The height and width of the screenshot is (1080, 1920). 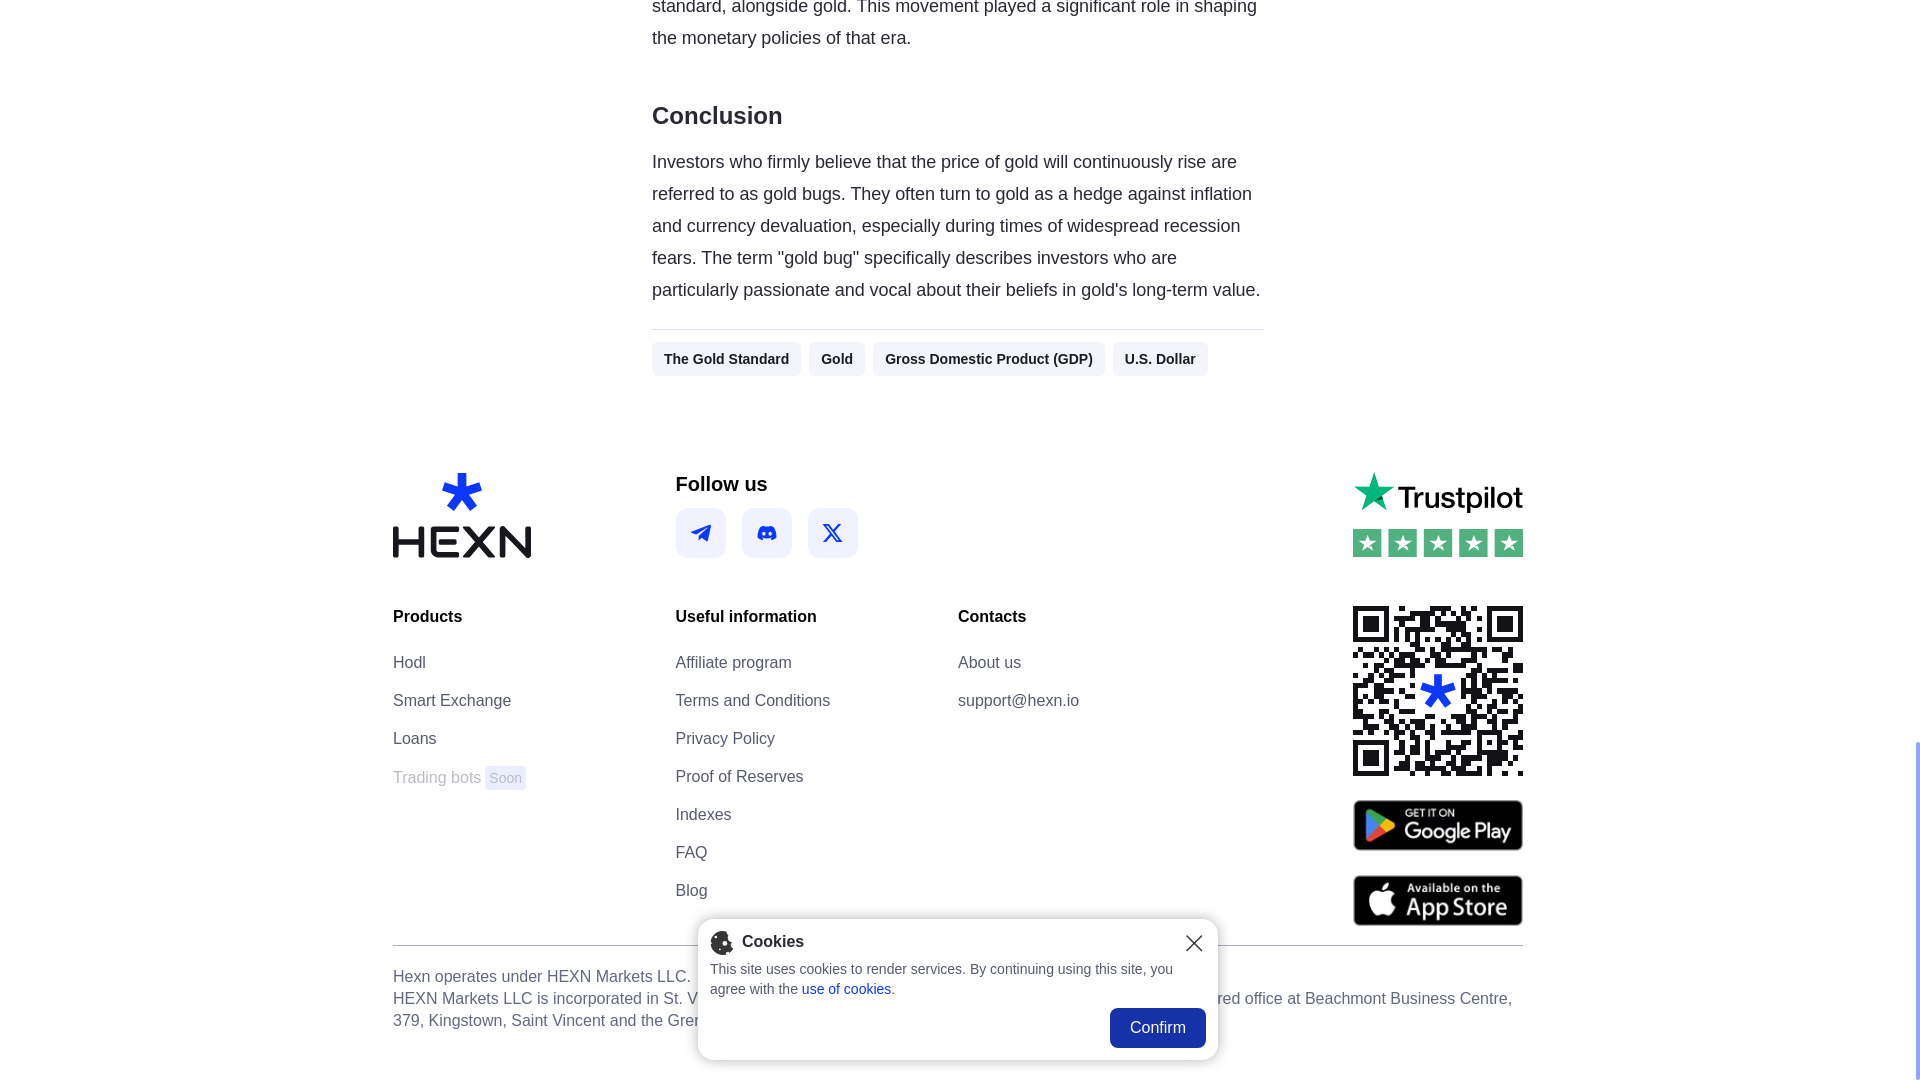 I want to click on Privacy Policy, so click(x=460, y=777).